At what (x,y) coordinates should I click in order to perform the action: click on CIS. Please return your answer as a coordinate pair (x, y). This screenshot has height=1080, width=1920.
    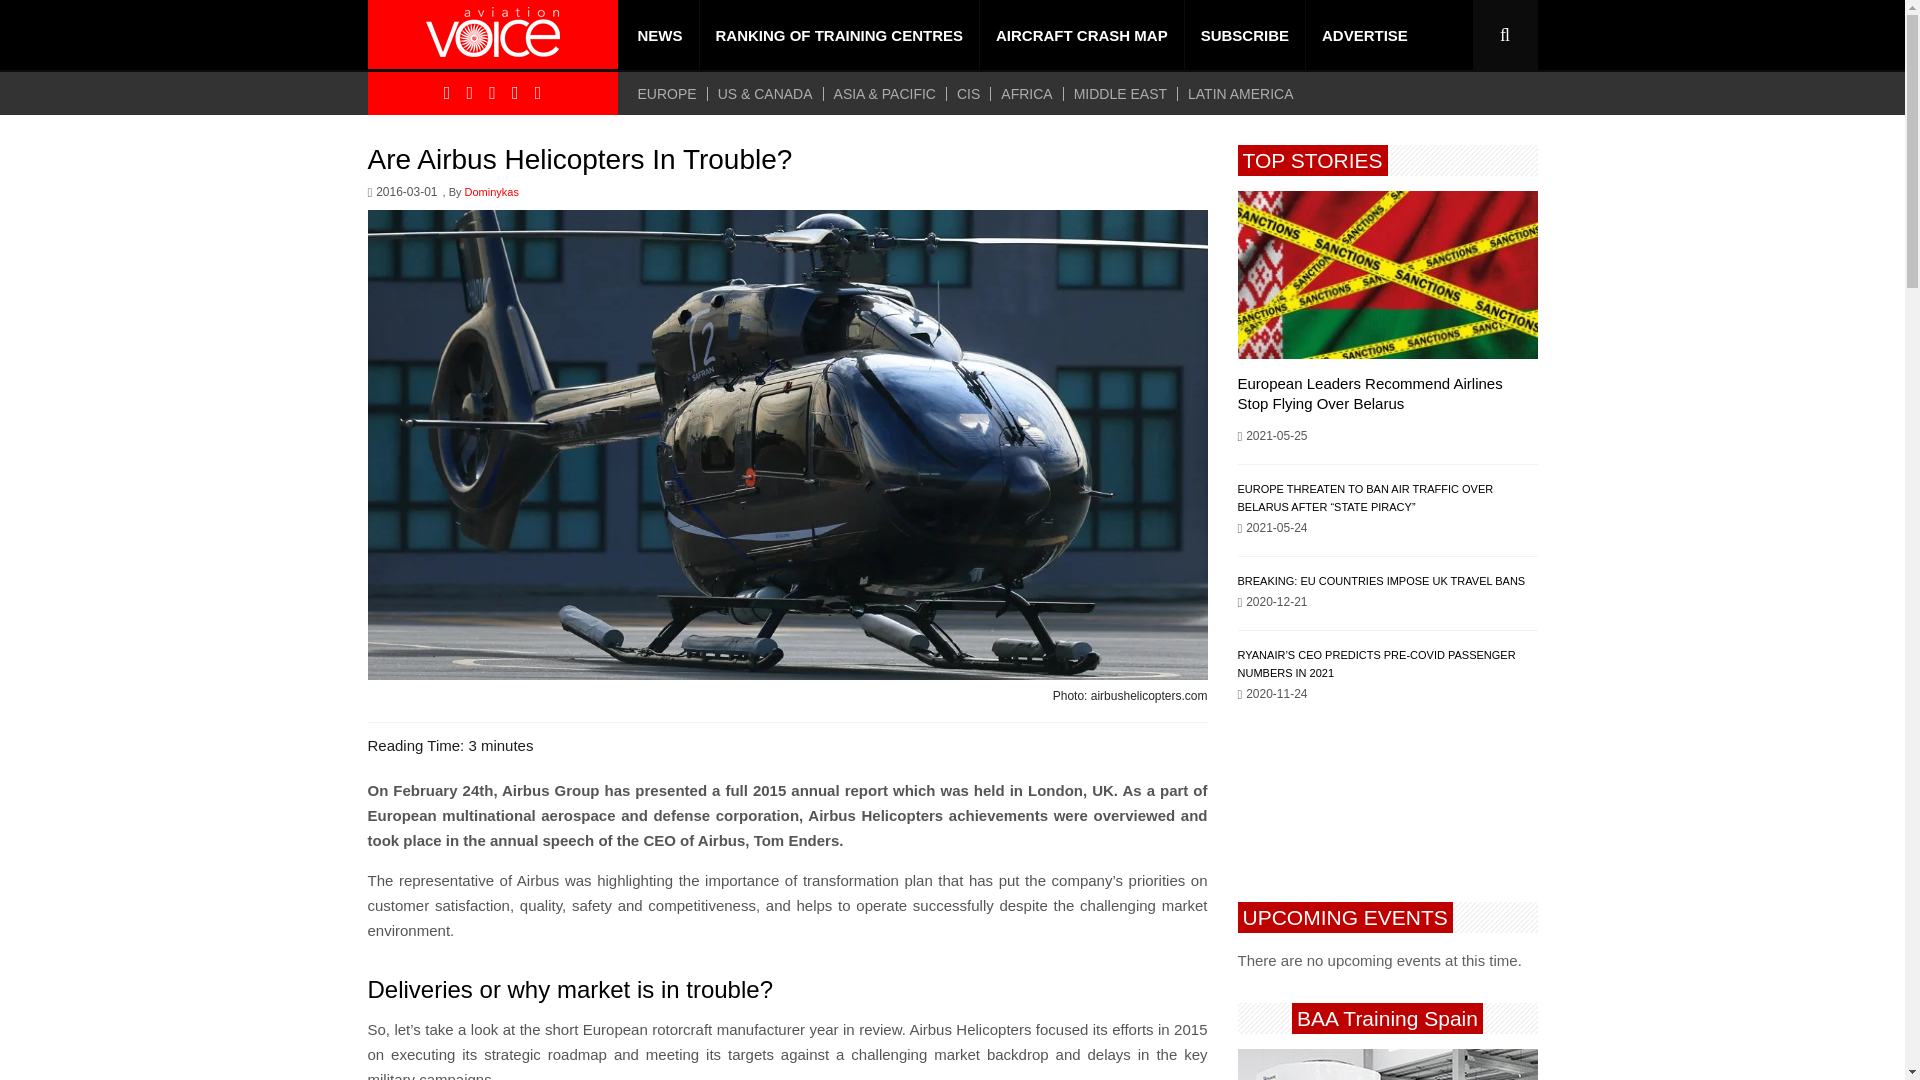
    Looking at the image, I should click on (968, 94).